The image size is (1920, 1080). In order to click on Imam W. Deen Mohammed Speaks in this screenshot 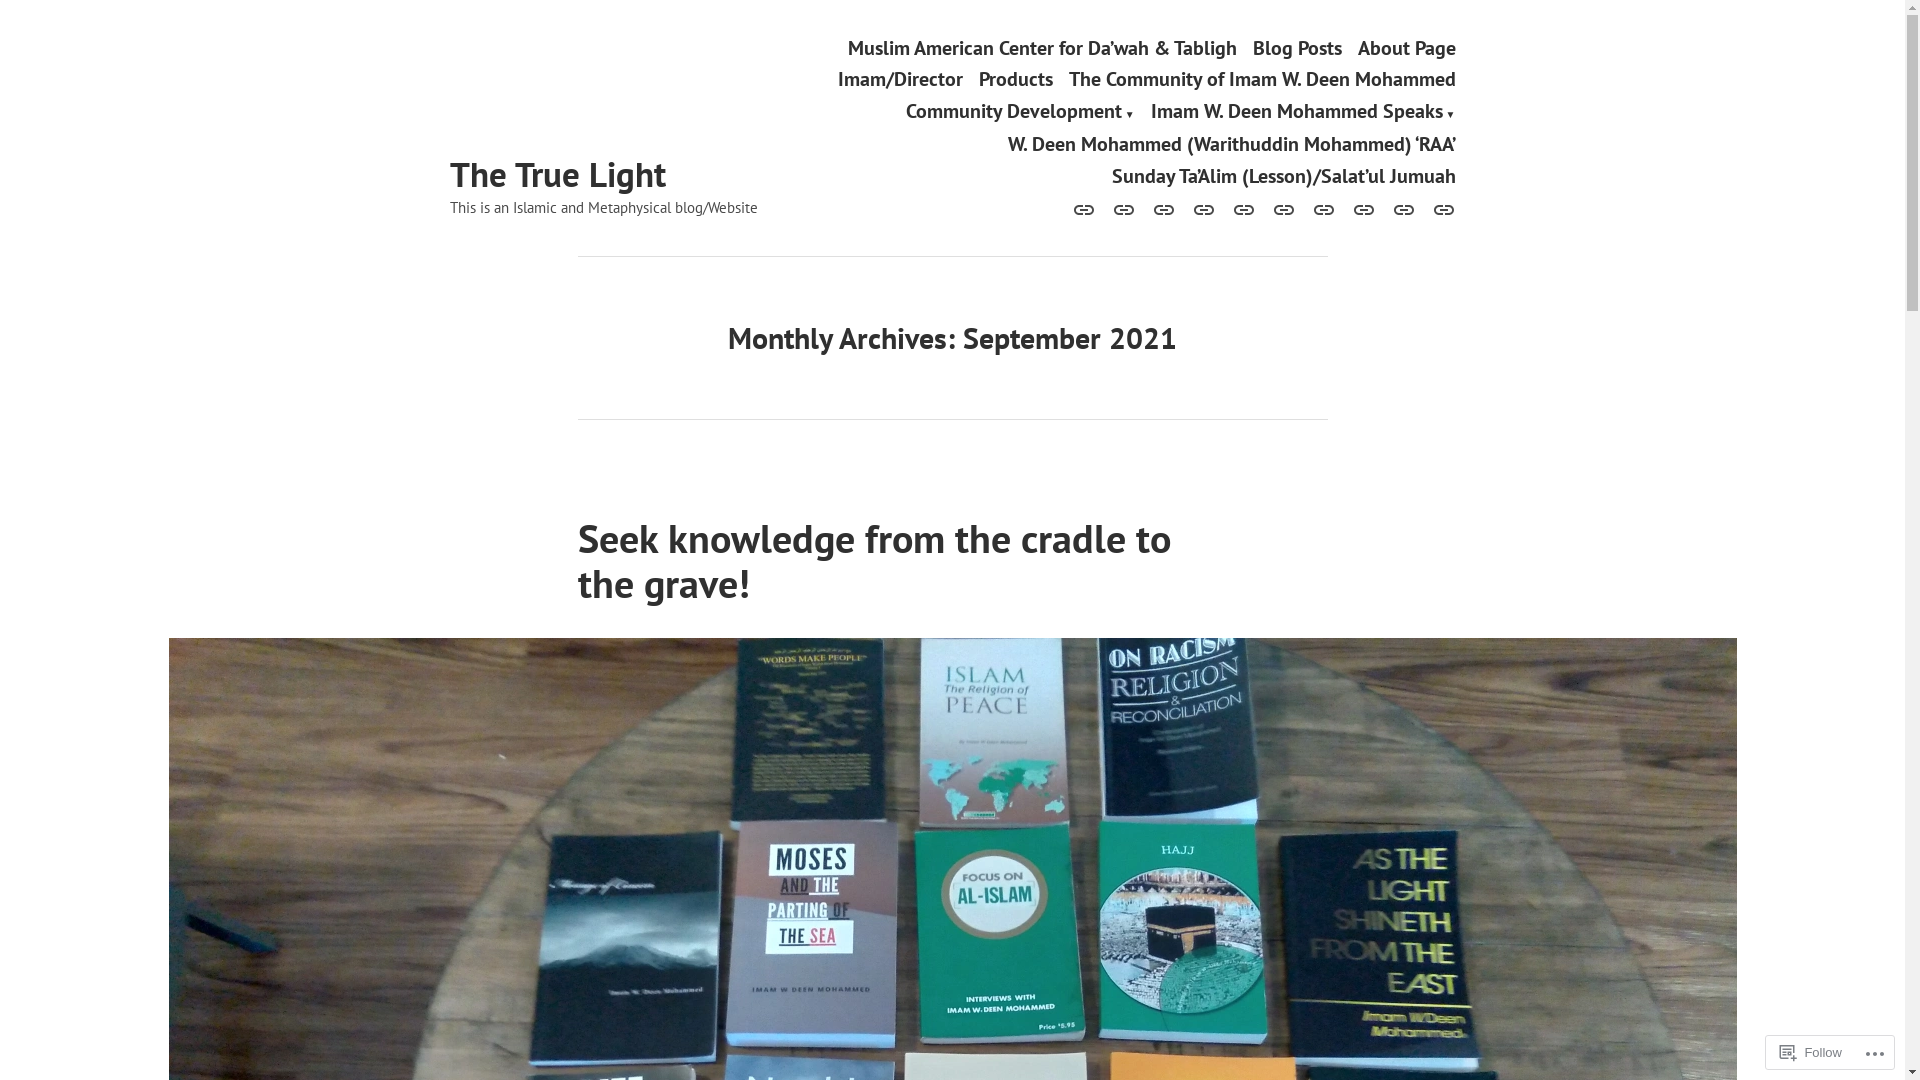, I will do `click(1304, 112)`.